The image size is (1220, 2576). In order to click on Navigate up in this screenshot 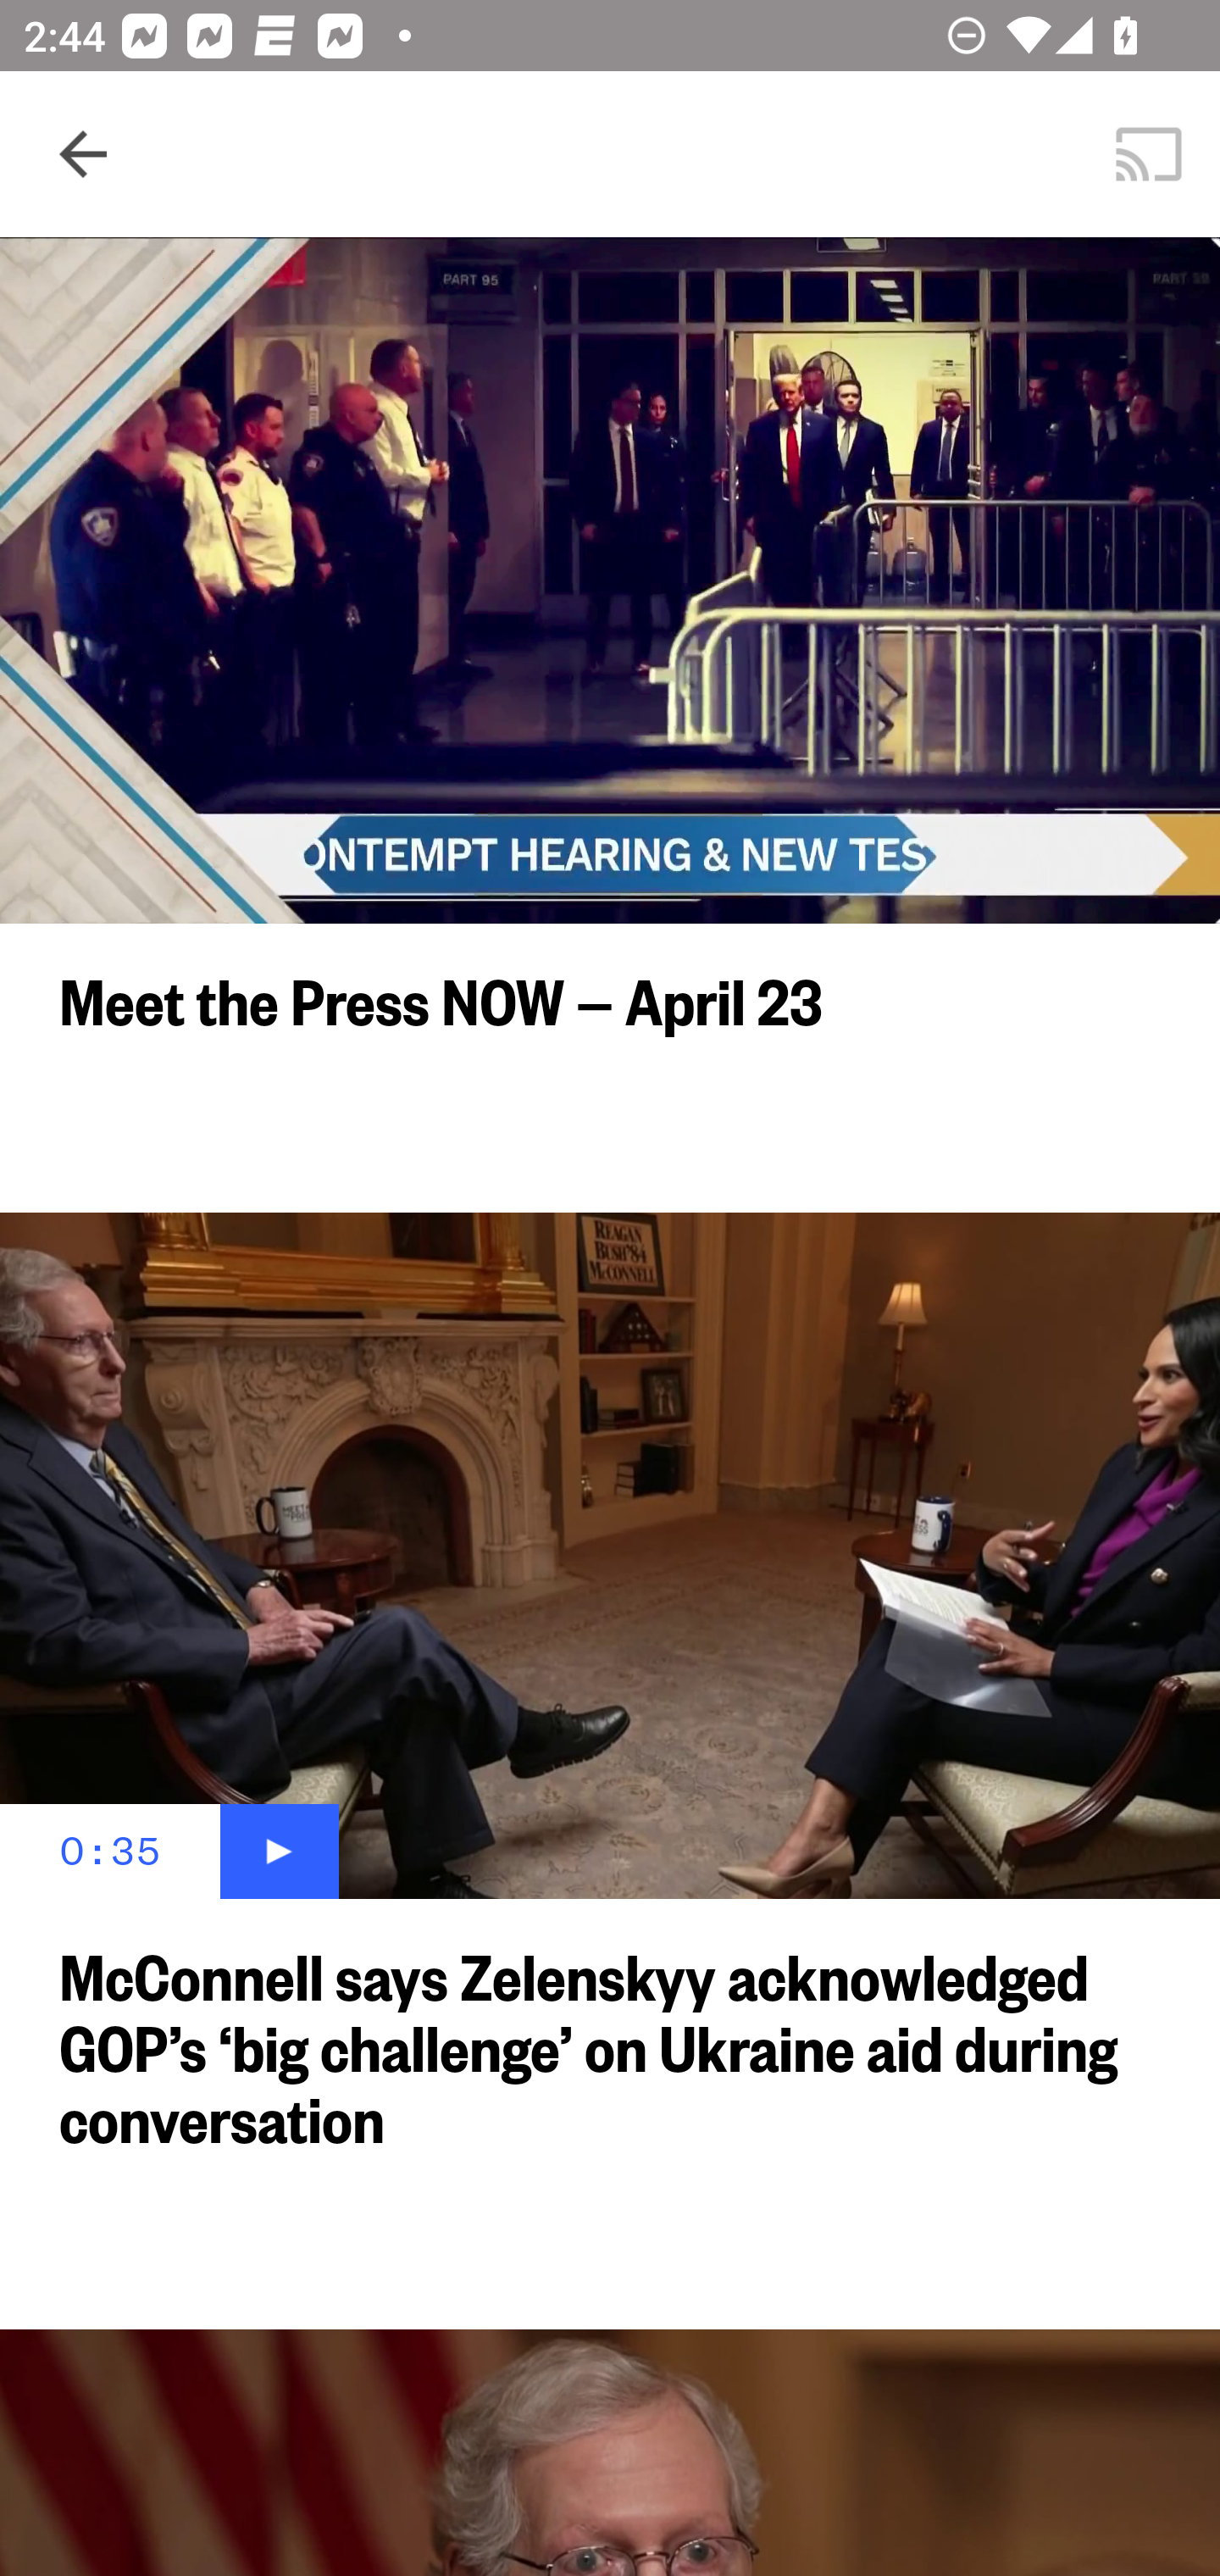, I will do `click(83, 154)`.